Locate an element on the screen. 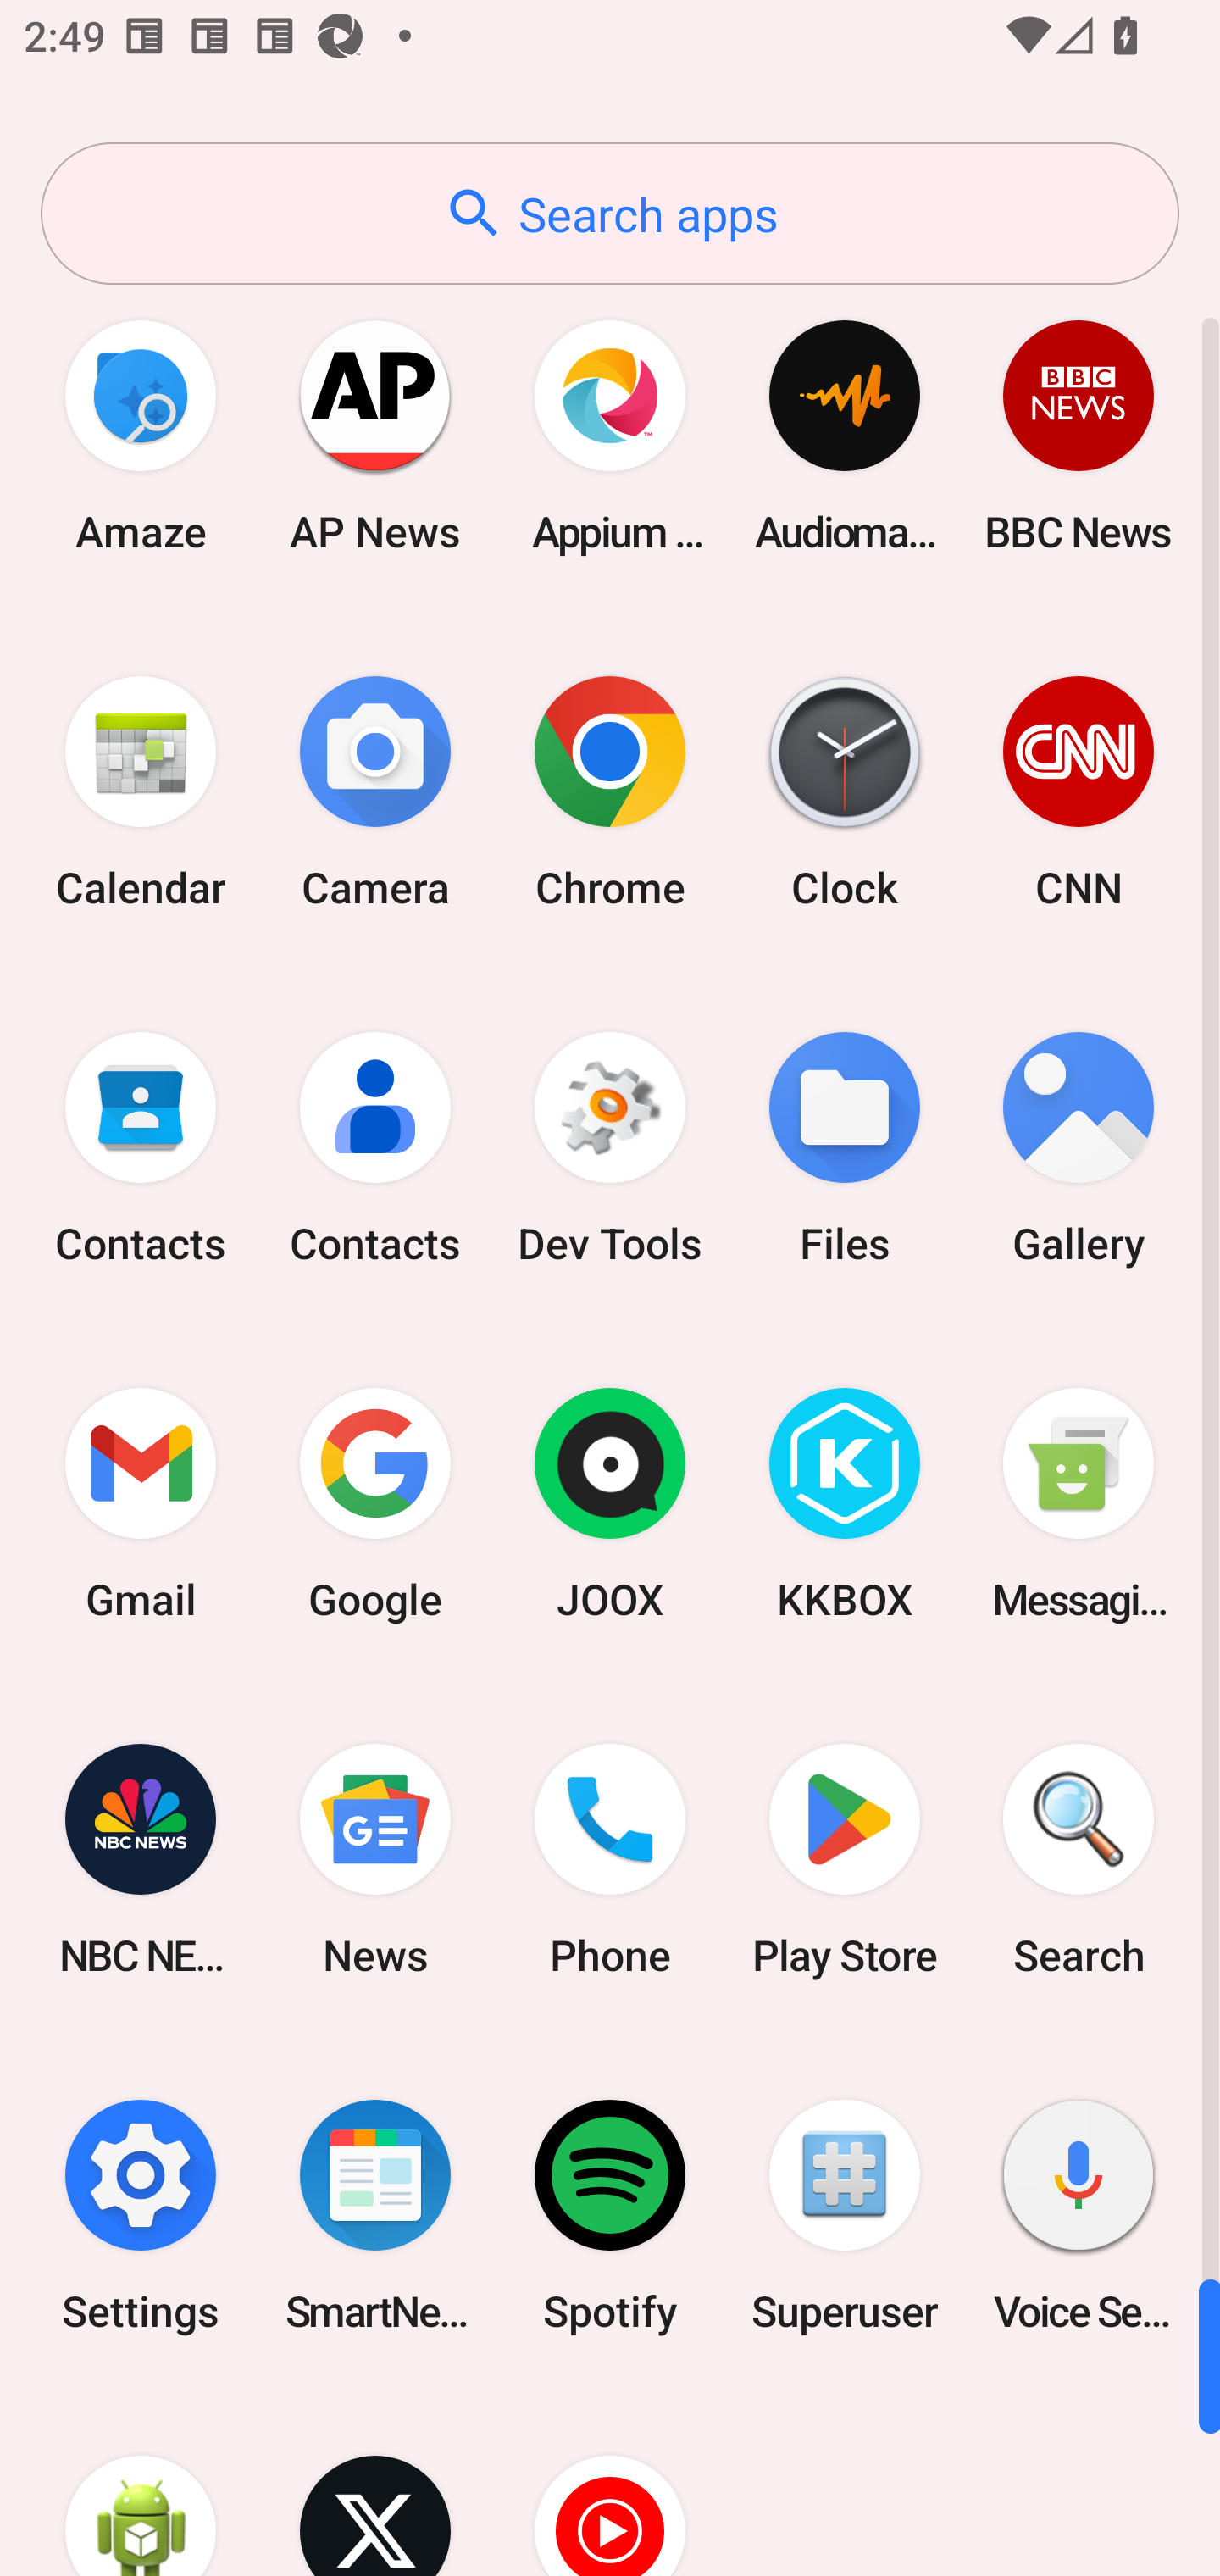 This screenshot has width=1220, height=2576. BBC News is located at coordinates (1079, 436).